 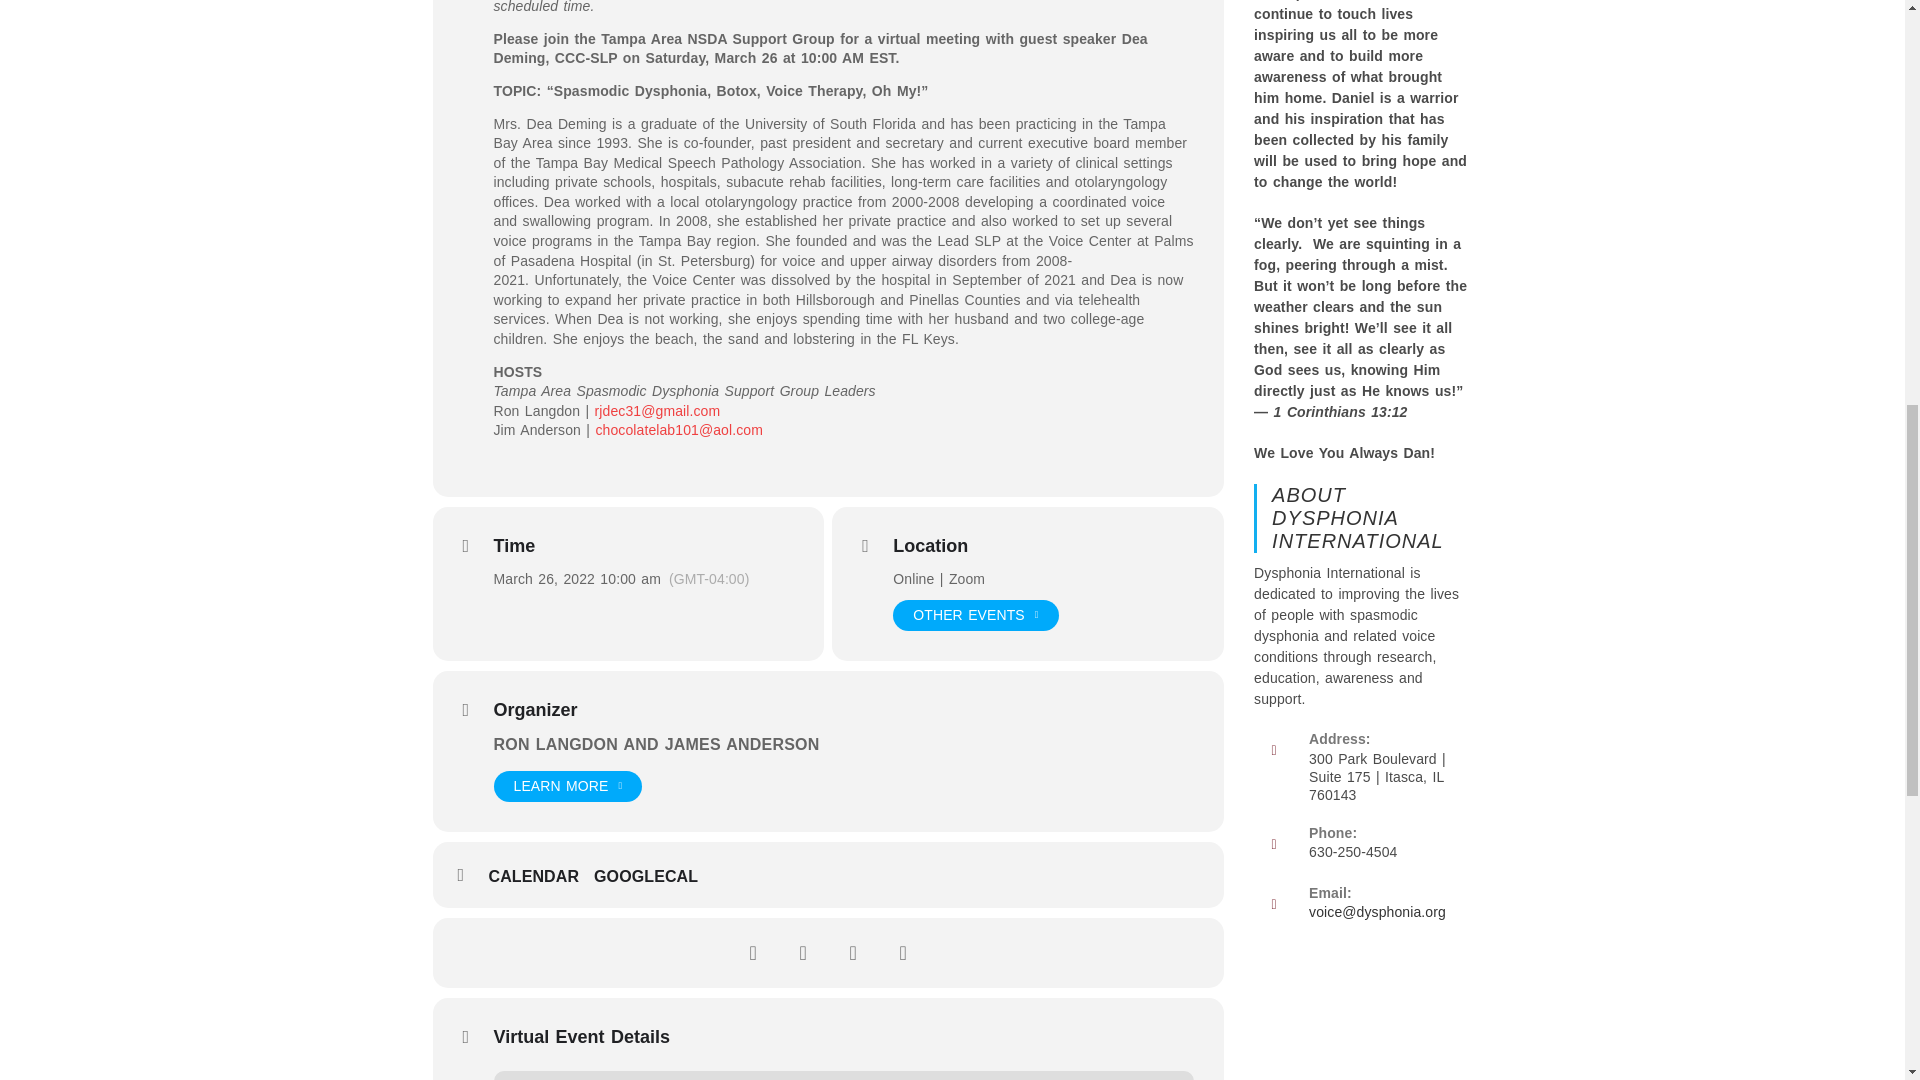 What do you see at coordinates (652, 876) in the screenshot?
I see `Add to google calendar` at bounding box center [652, 876].